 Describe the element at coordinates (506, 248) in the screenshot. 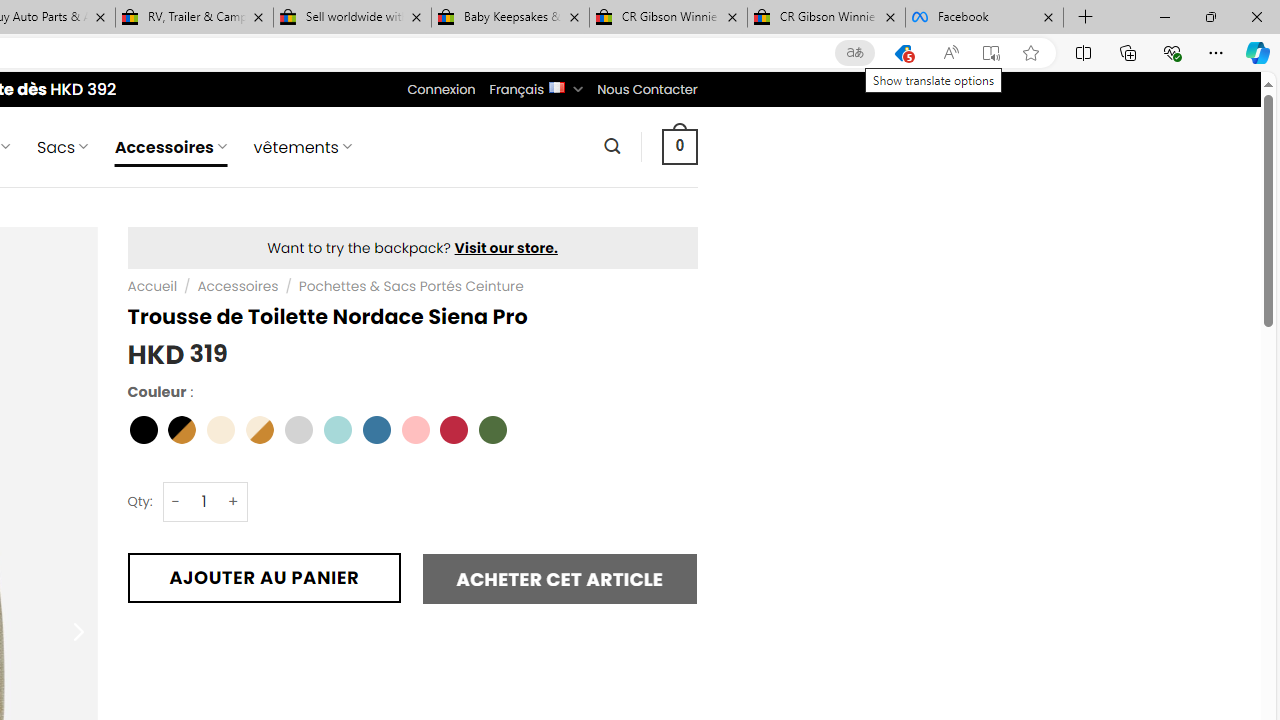

I see `Visit our store.` at that location.